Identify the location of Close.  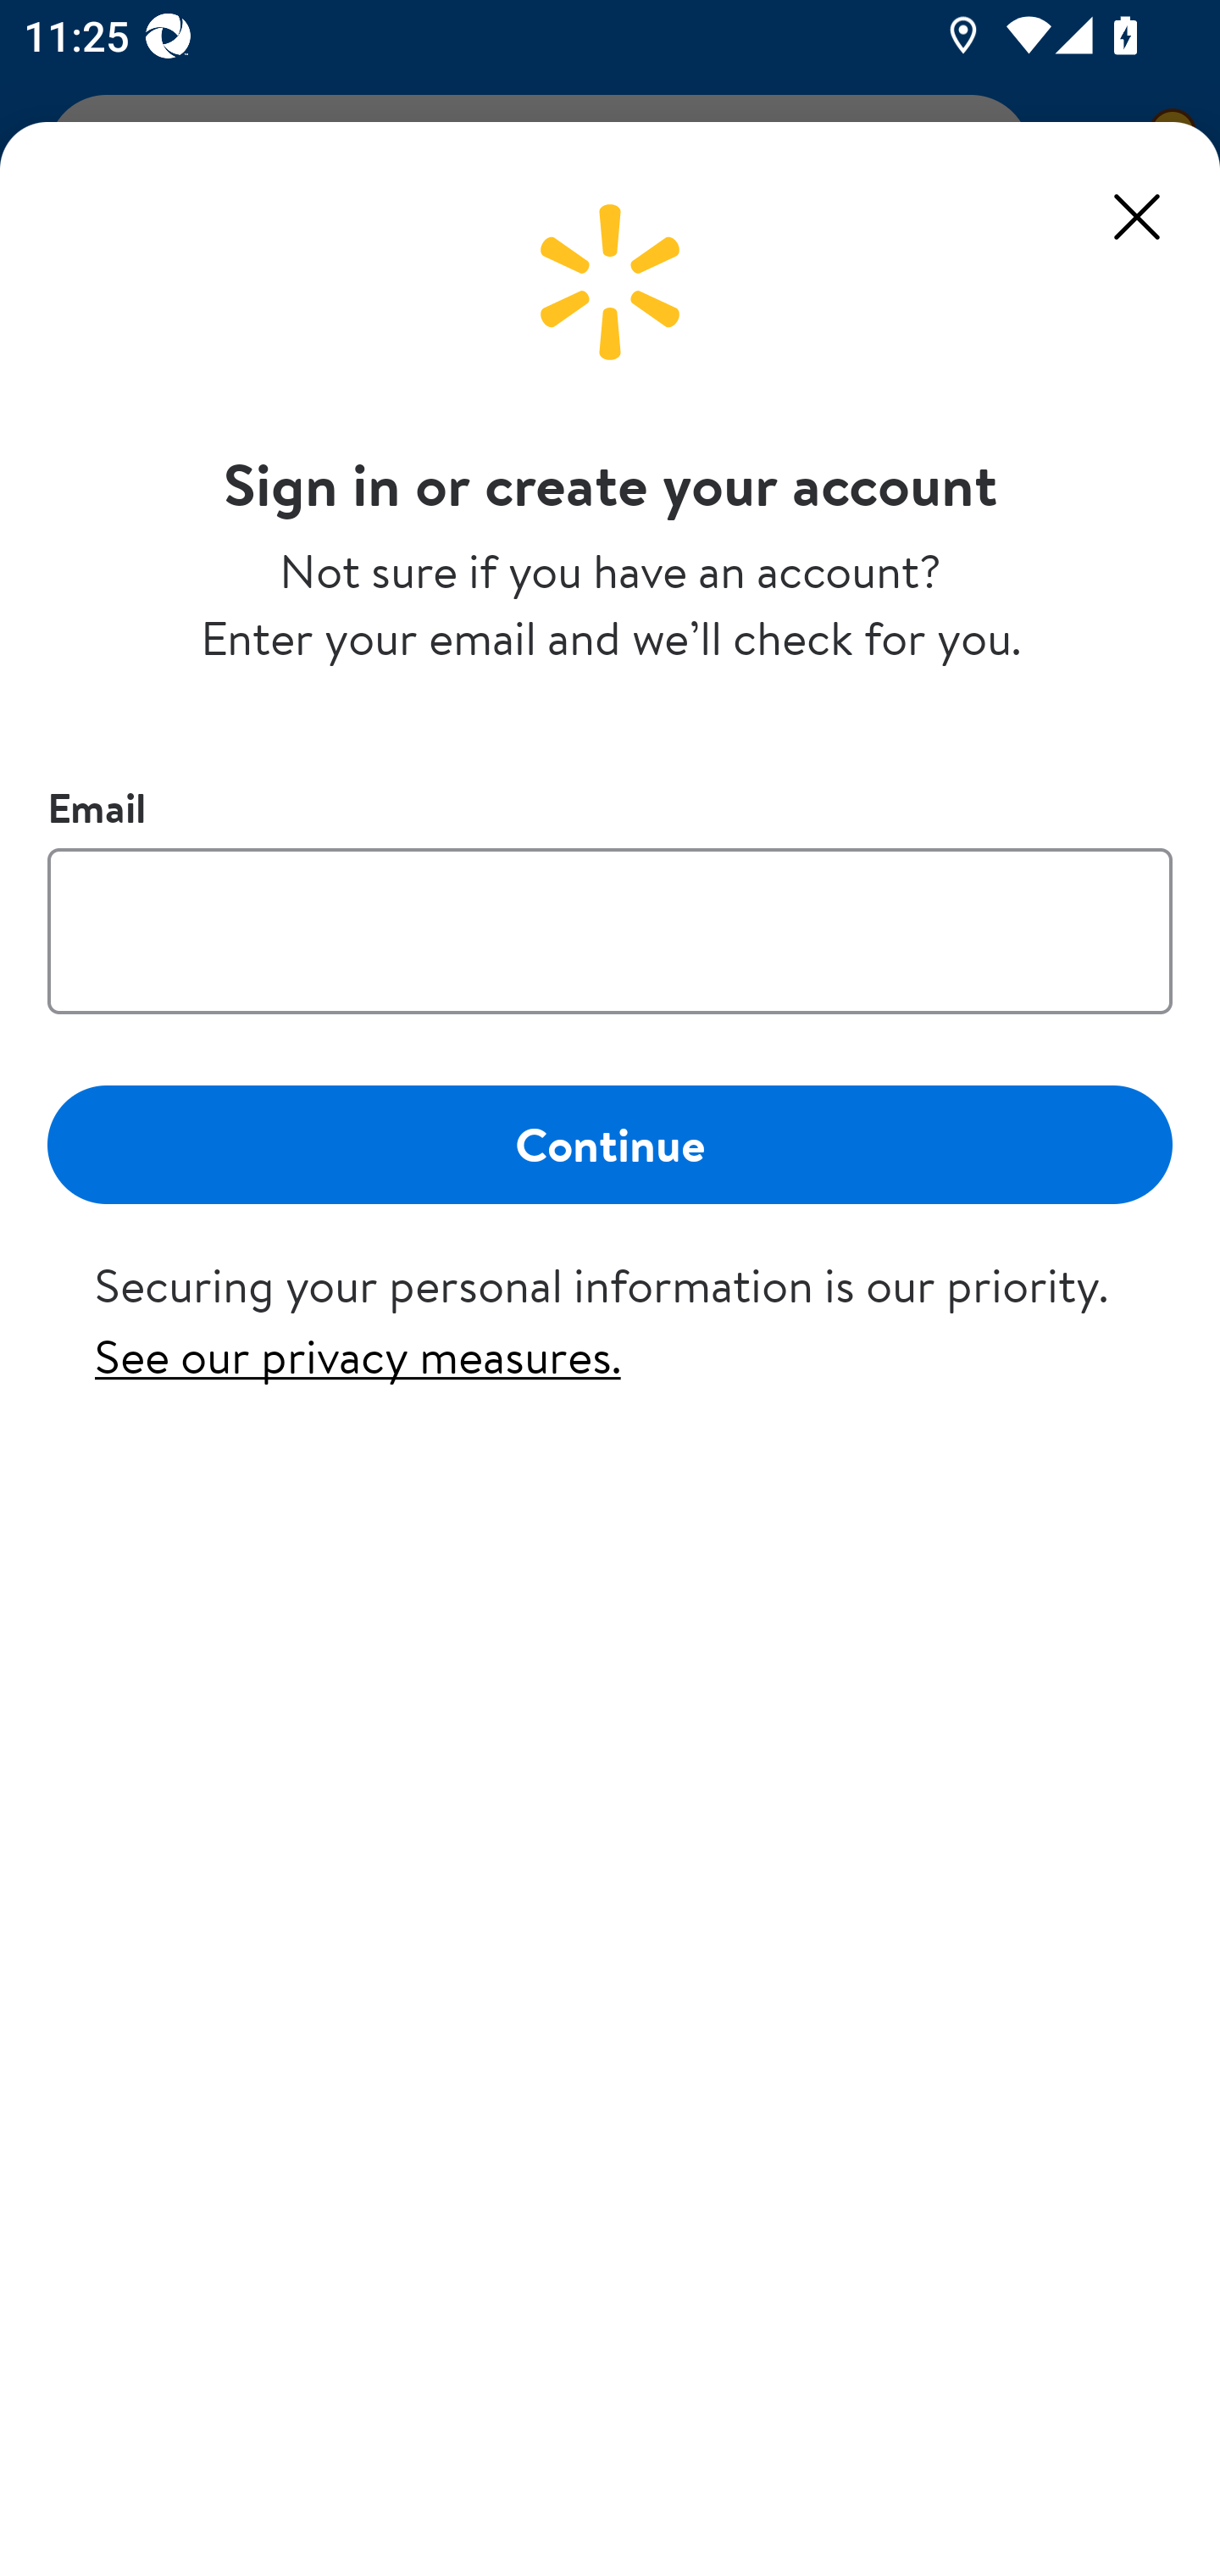
(1137, 216).